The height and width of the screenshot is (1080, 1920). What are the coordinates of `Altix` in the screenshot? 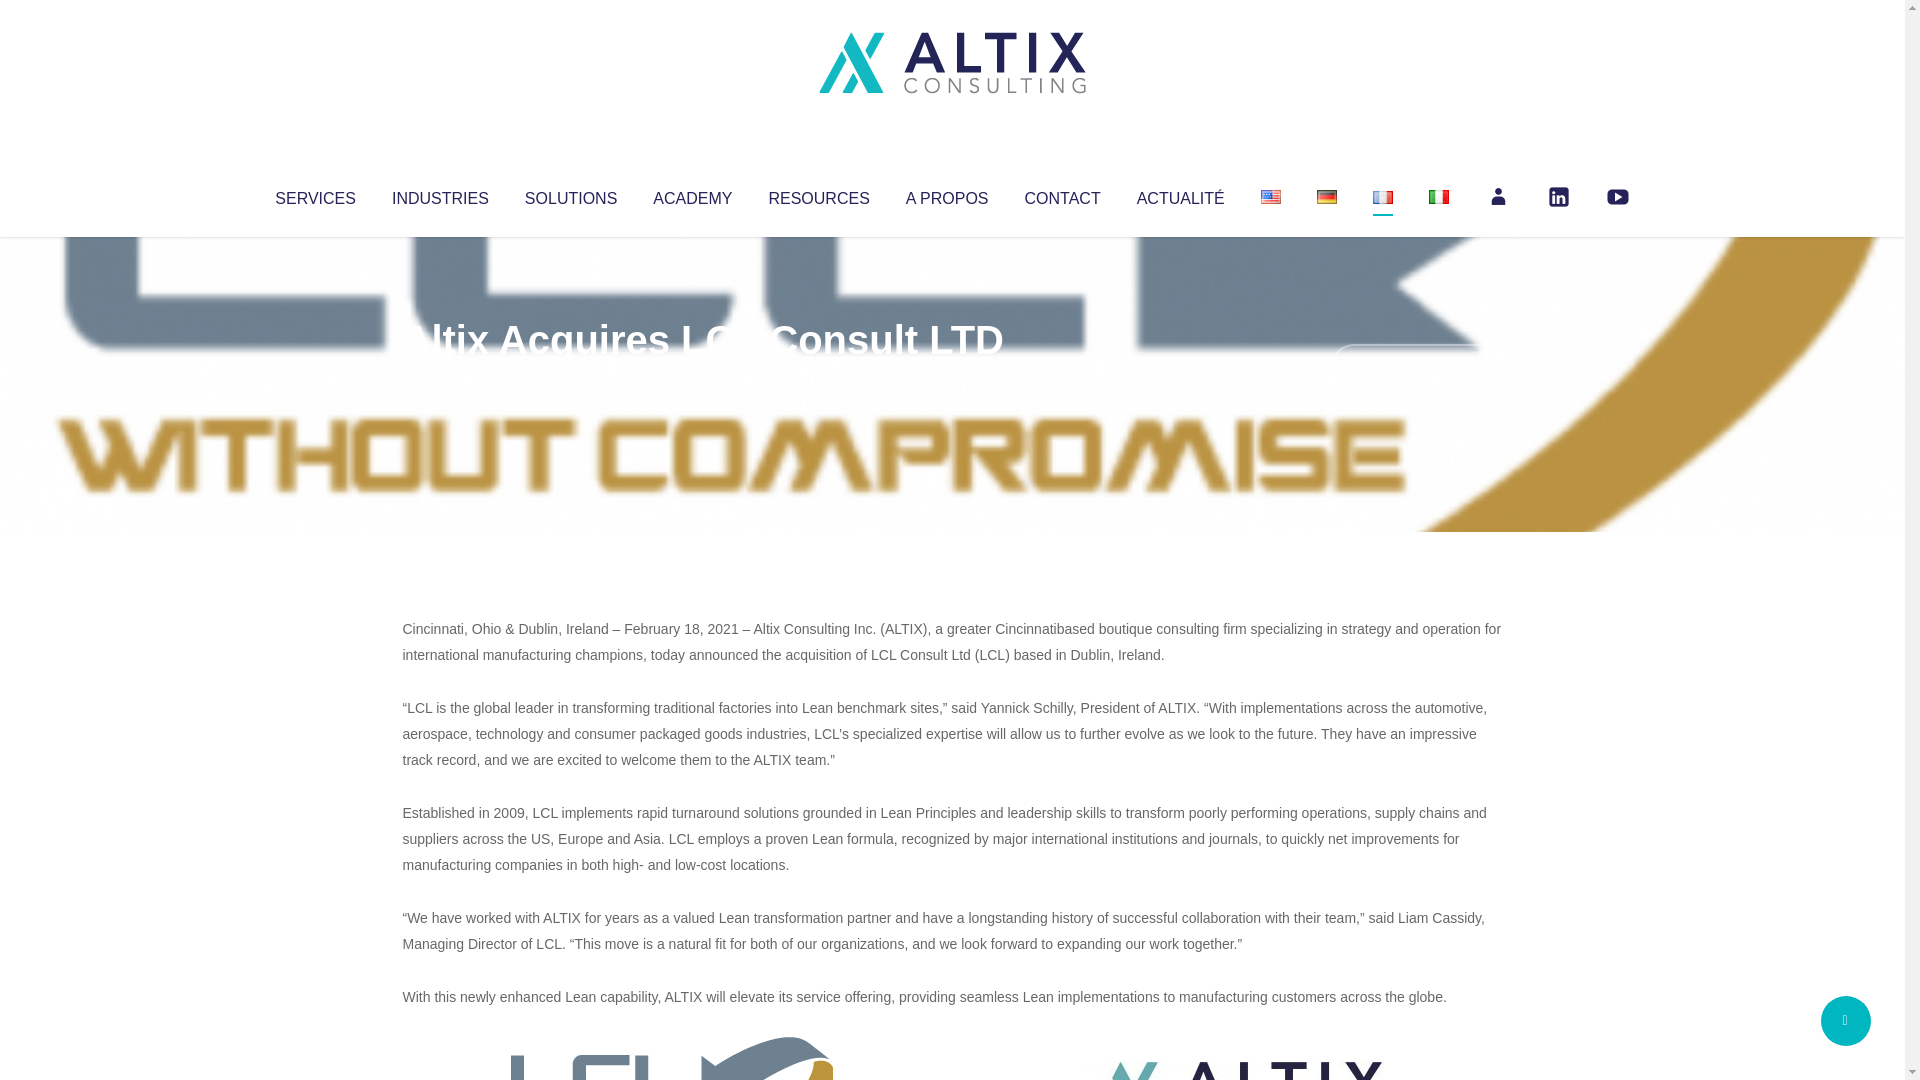 It's located at (440, 380).